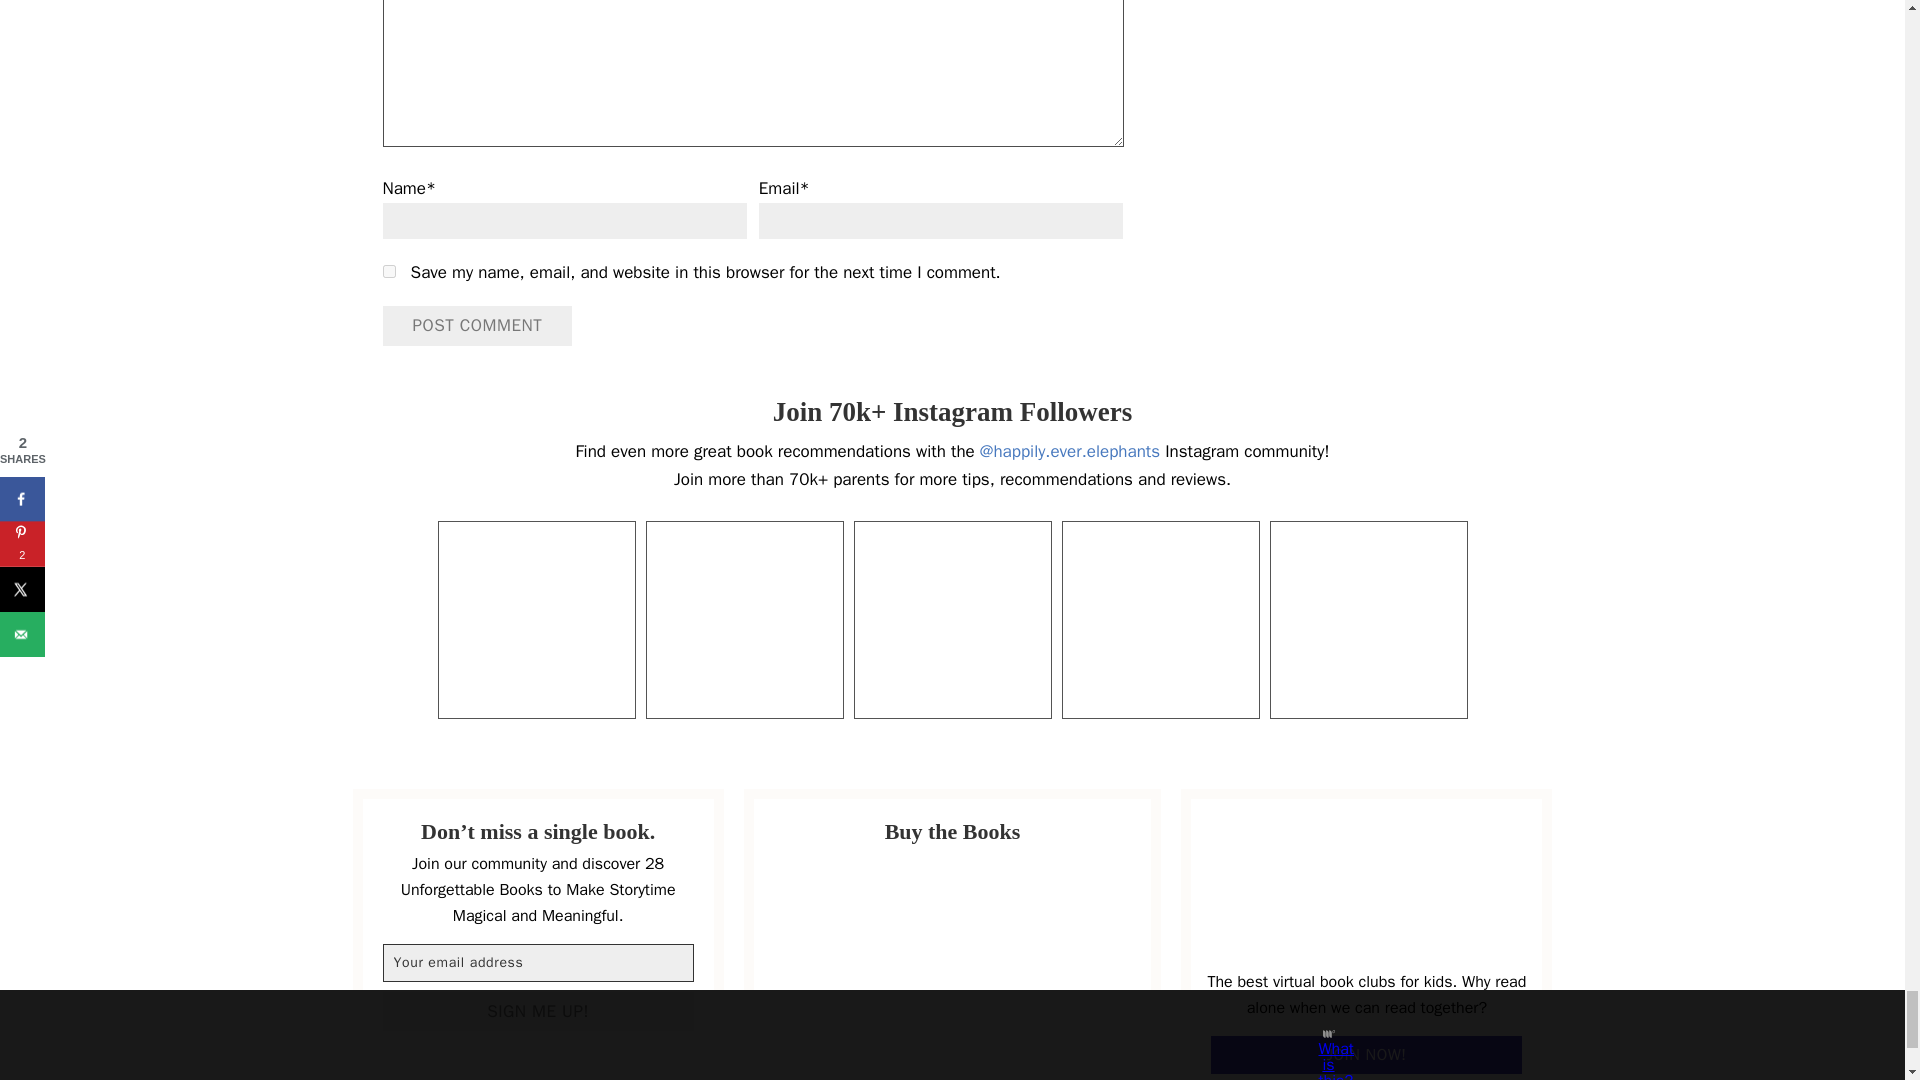 The height and width of the screenshot is (1080, 1920). I want to click on Post Comment, so click(477, 325).